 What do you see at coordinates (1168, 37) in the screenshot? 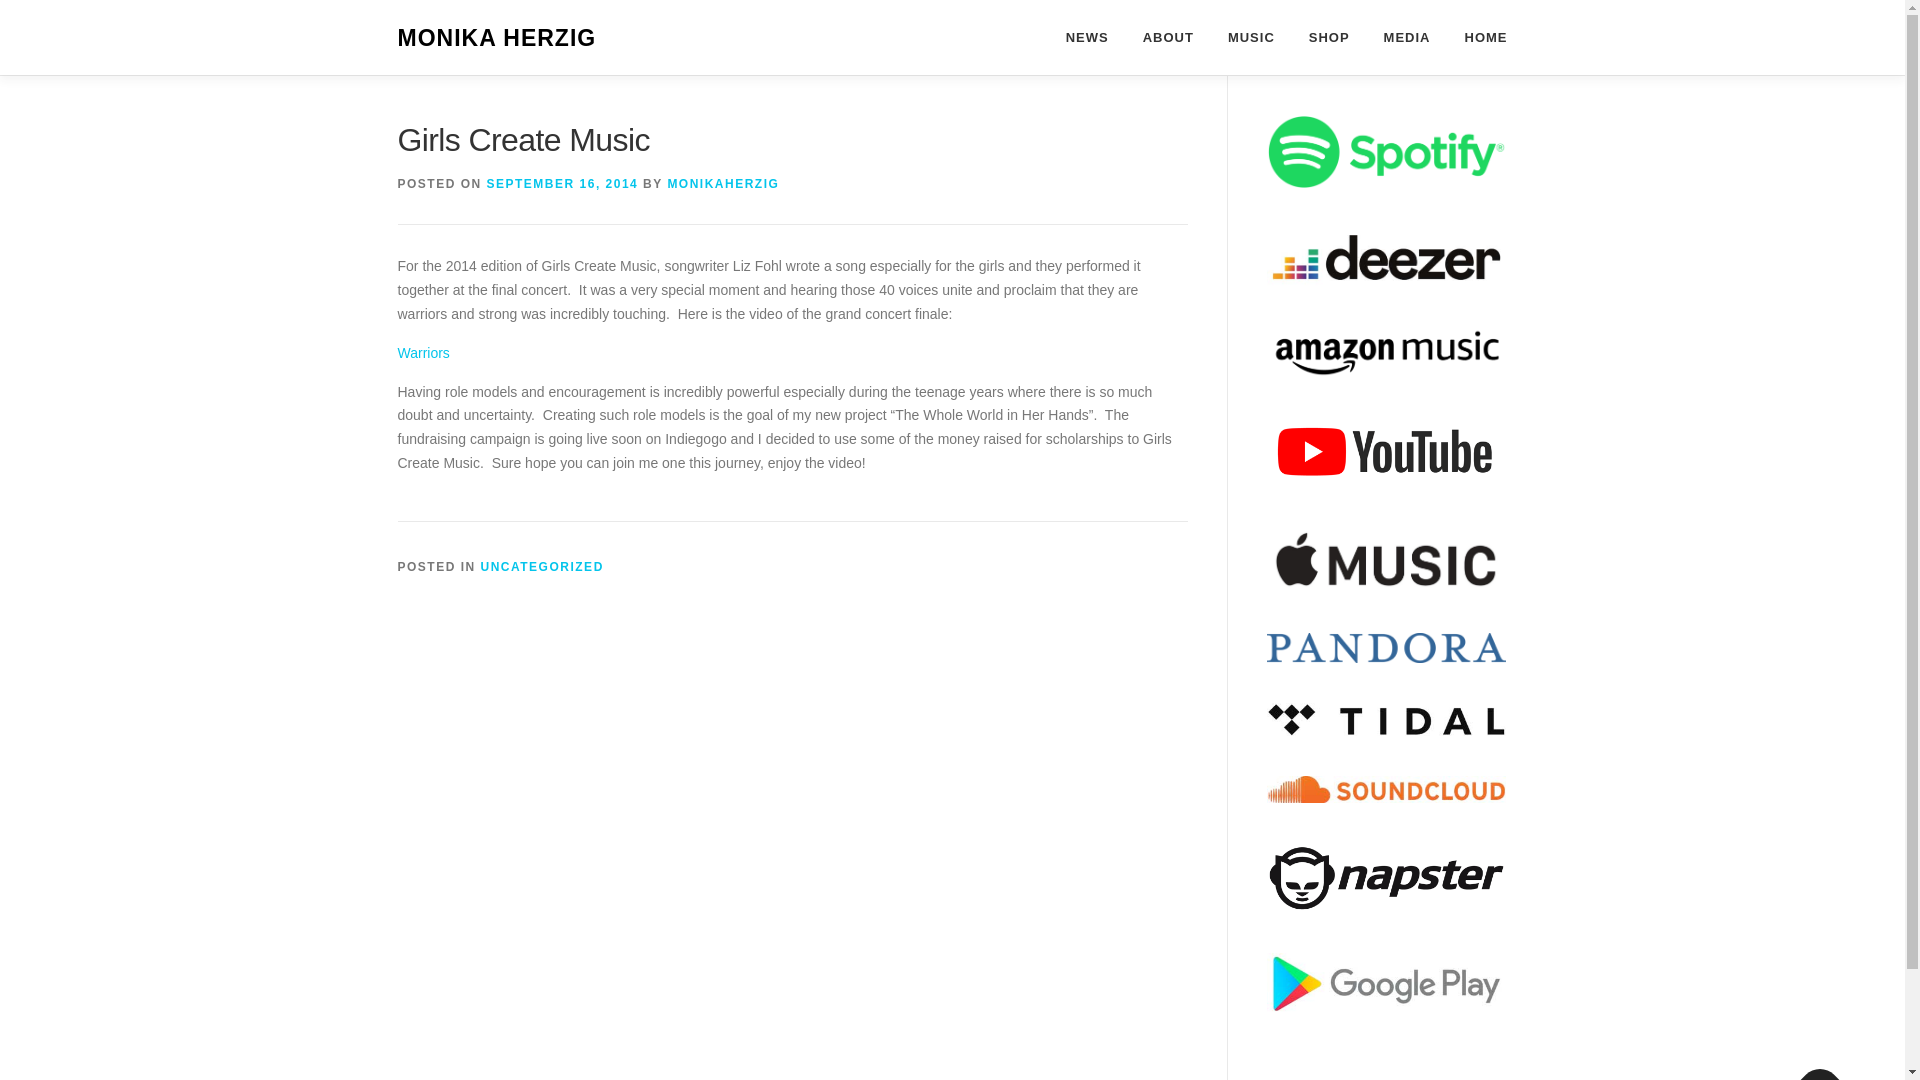
I see `ABOUT` at bounding box center [1168, 37].